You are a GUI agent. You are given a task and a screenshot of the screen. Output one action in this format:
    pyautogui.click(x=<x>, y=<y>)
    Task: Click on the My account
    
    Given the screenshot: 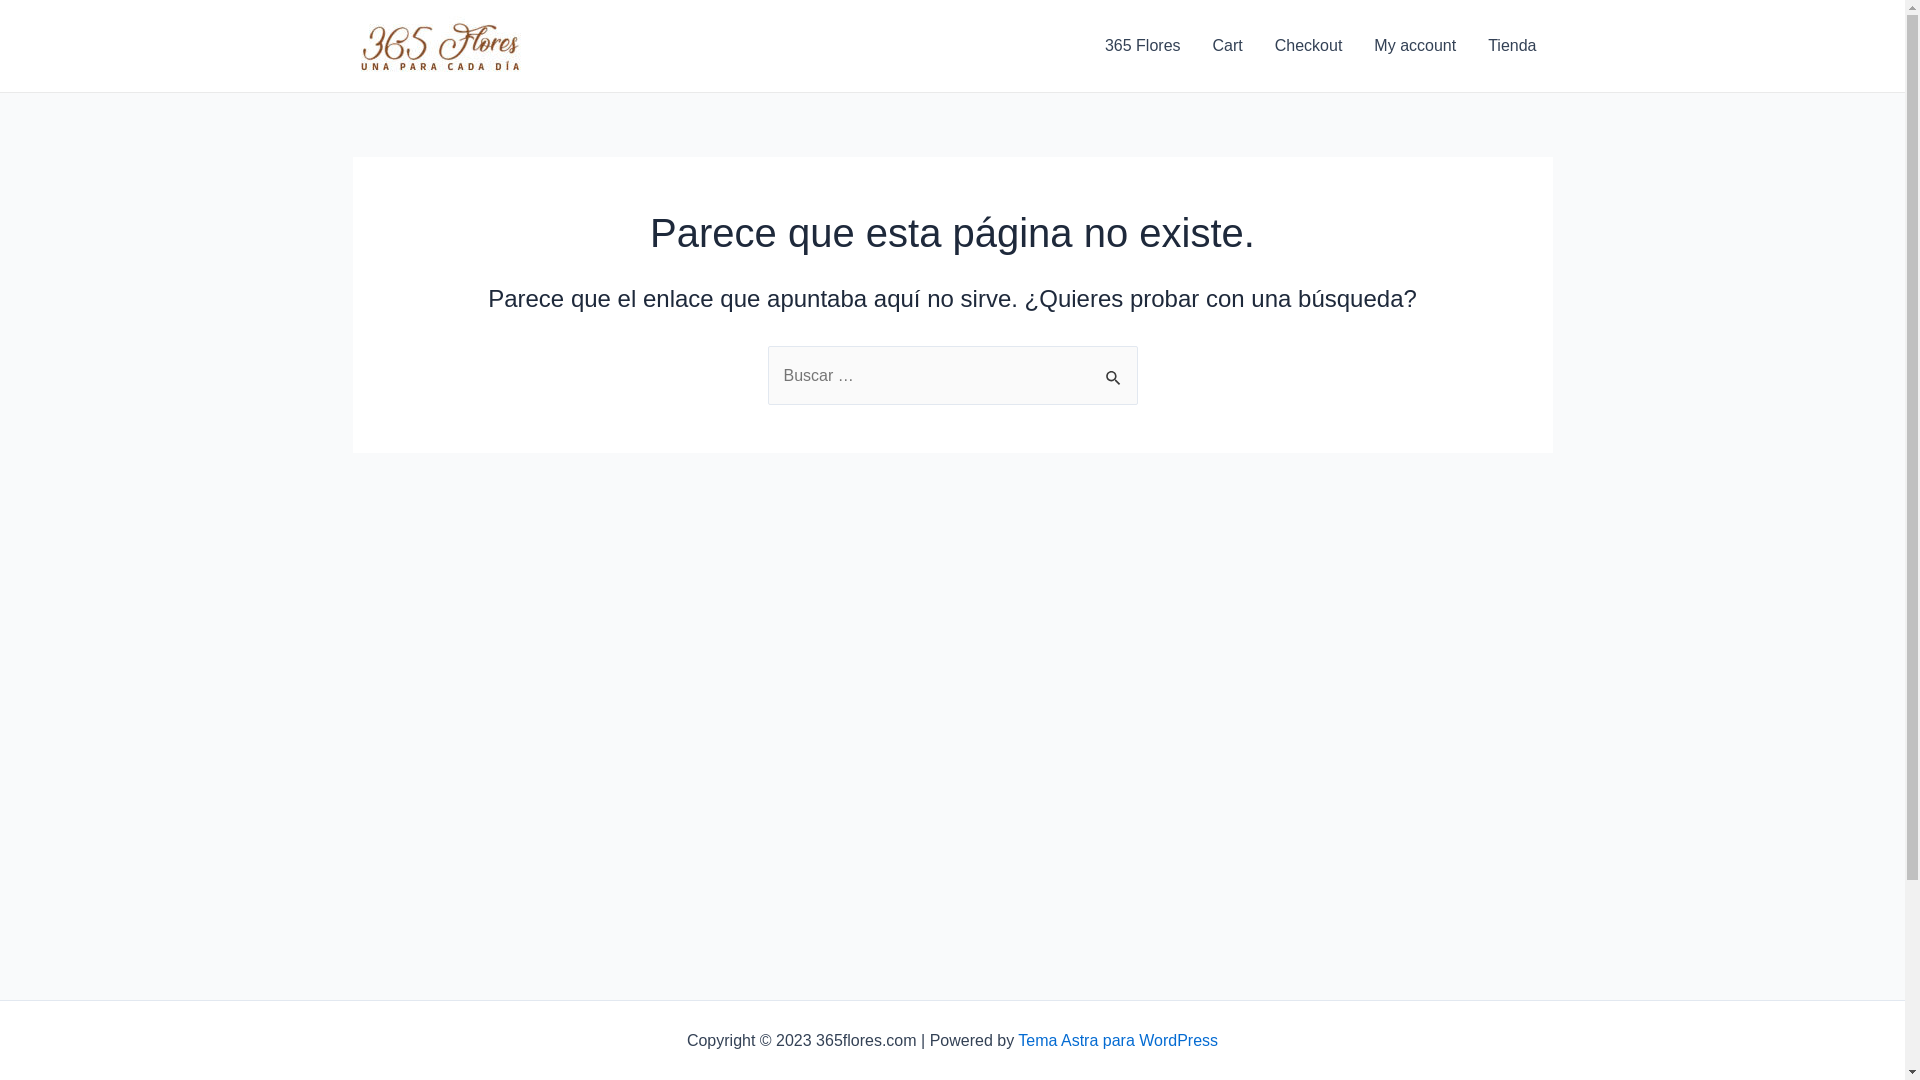 What is the action you would take?
    pyautogui.click(x=1415, y=46)
    